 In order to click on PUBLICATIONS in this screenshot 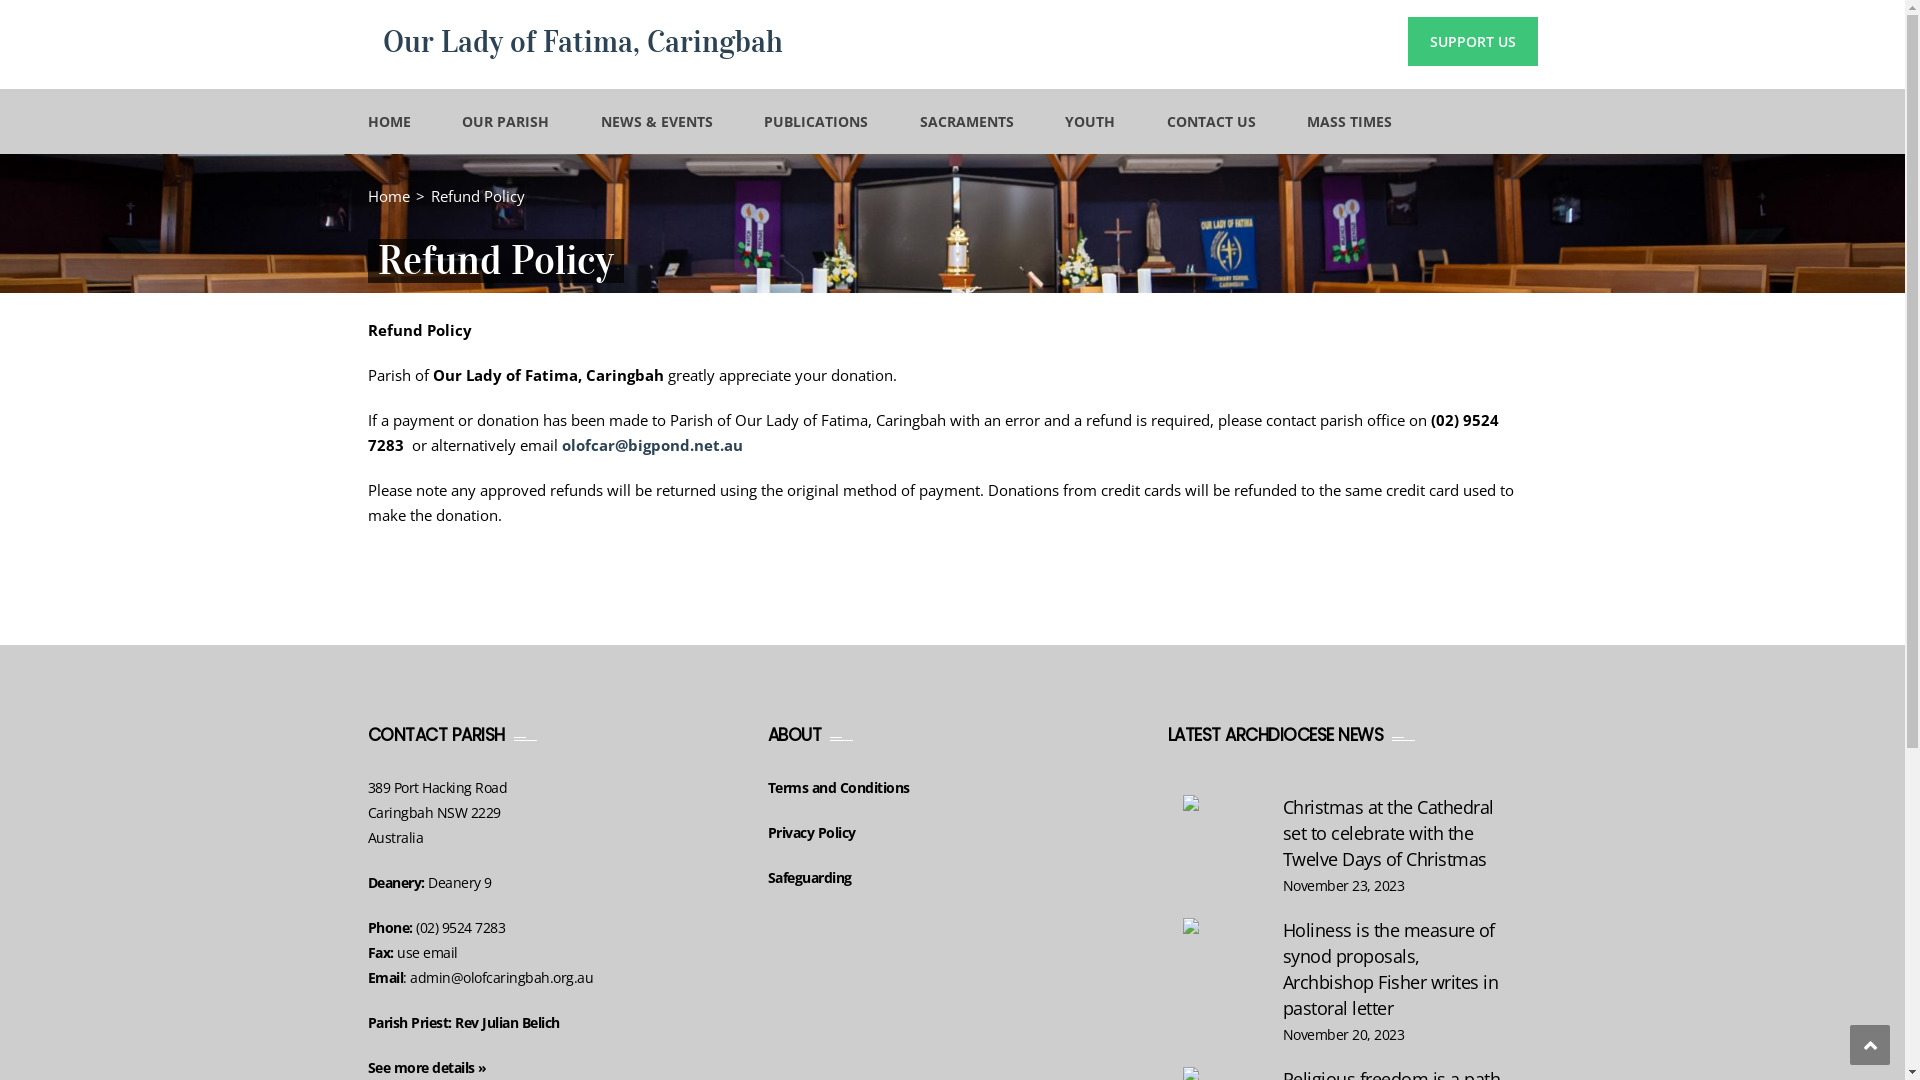, I will do `click(816, 122)`.